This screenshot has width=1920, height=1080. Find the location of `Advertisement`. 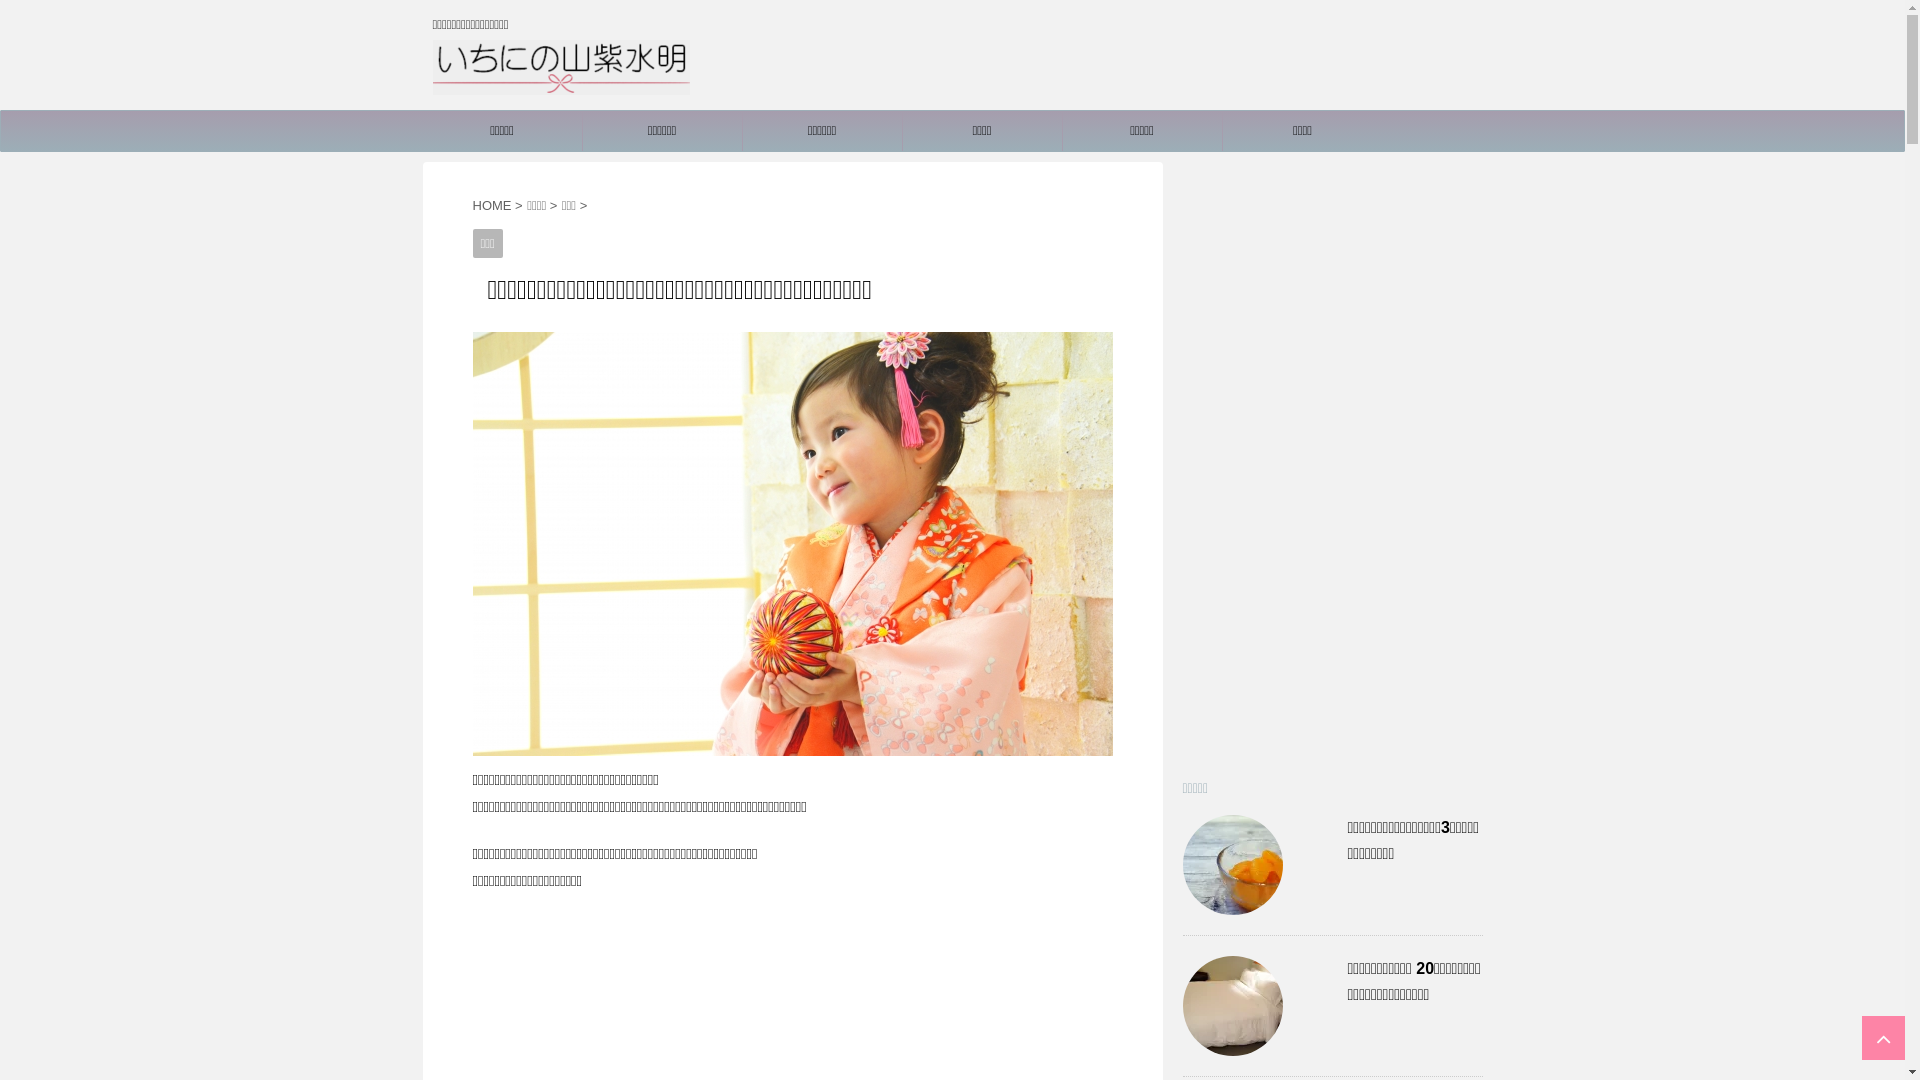

Advertisement is located at coordinates (1332, 462).